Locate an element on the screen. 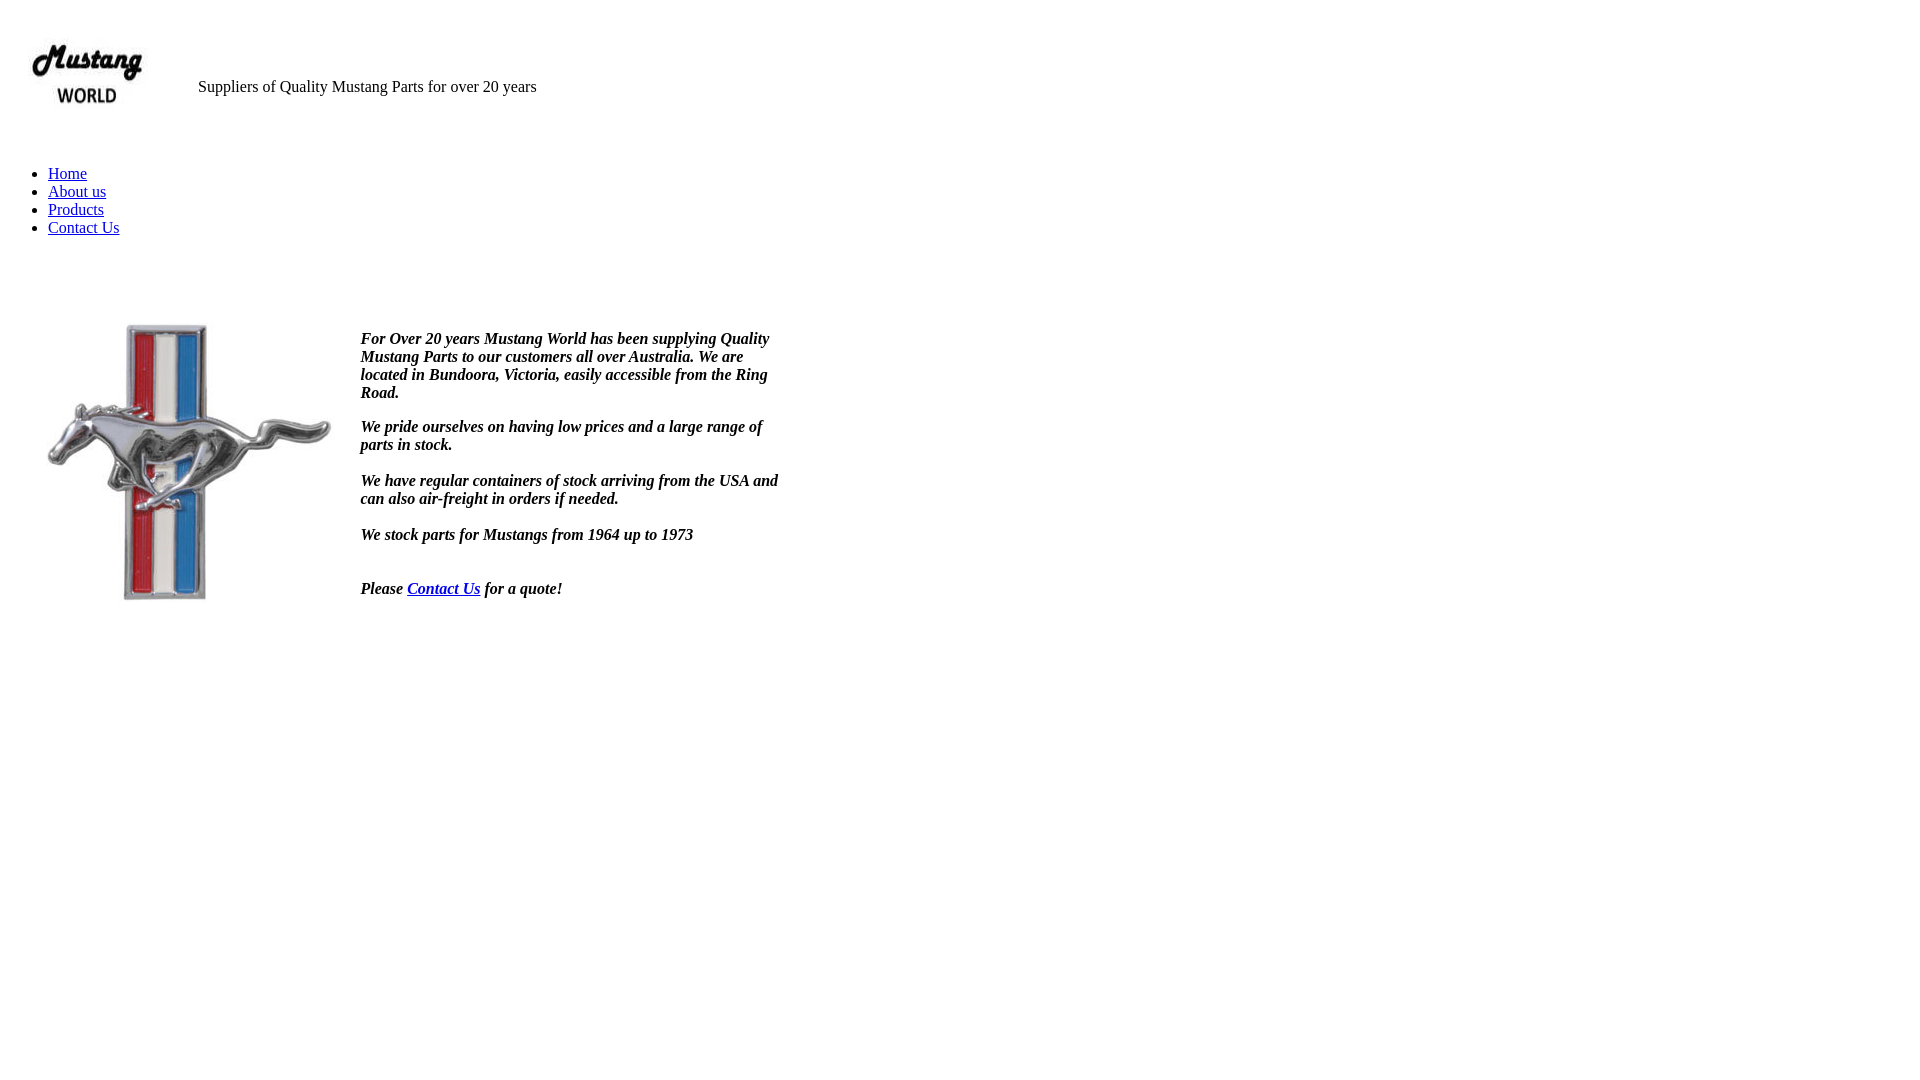 This screenshot has height=1080, width=1920. About us is located at coordinates (77, 192).